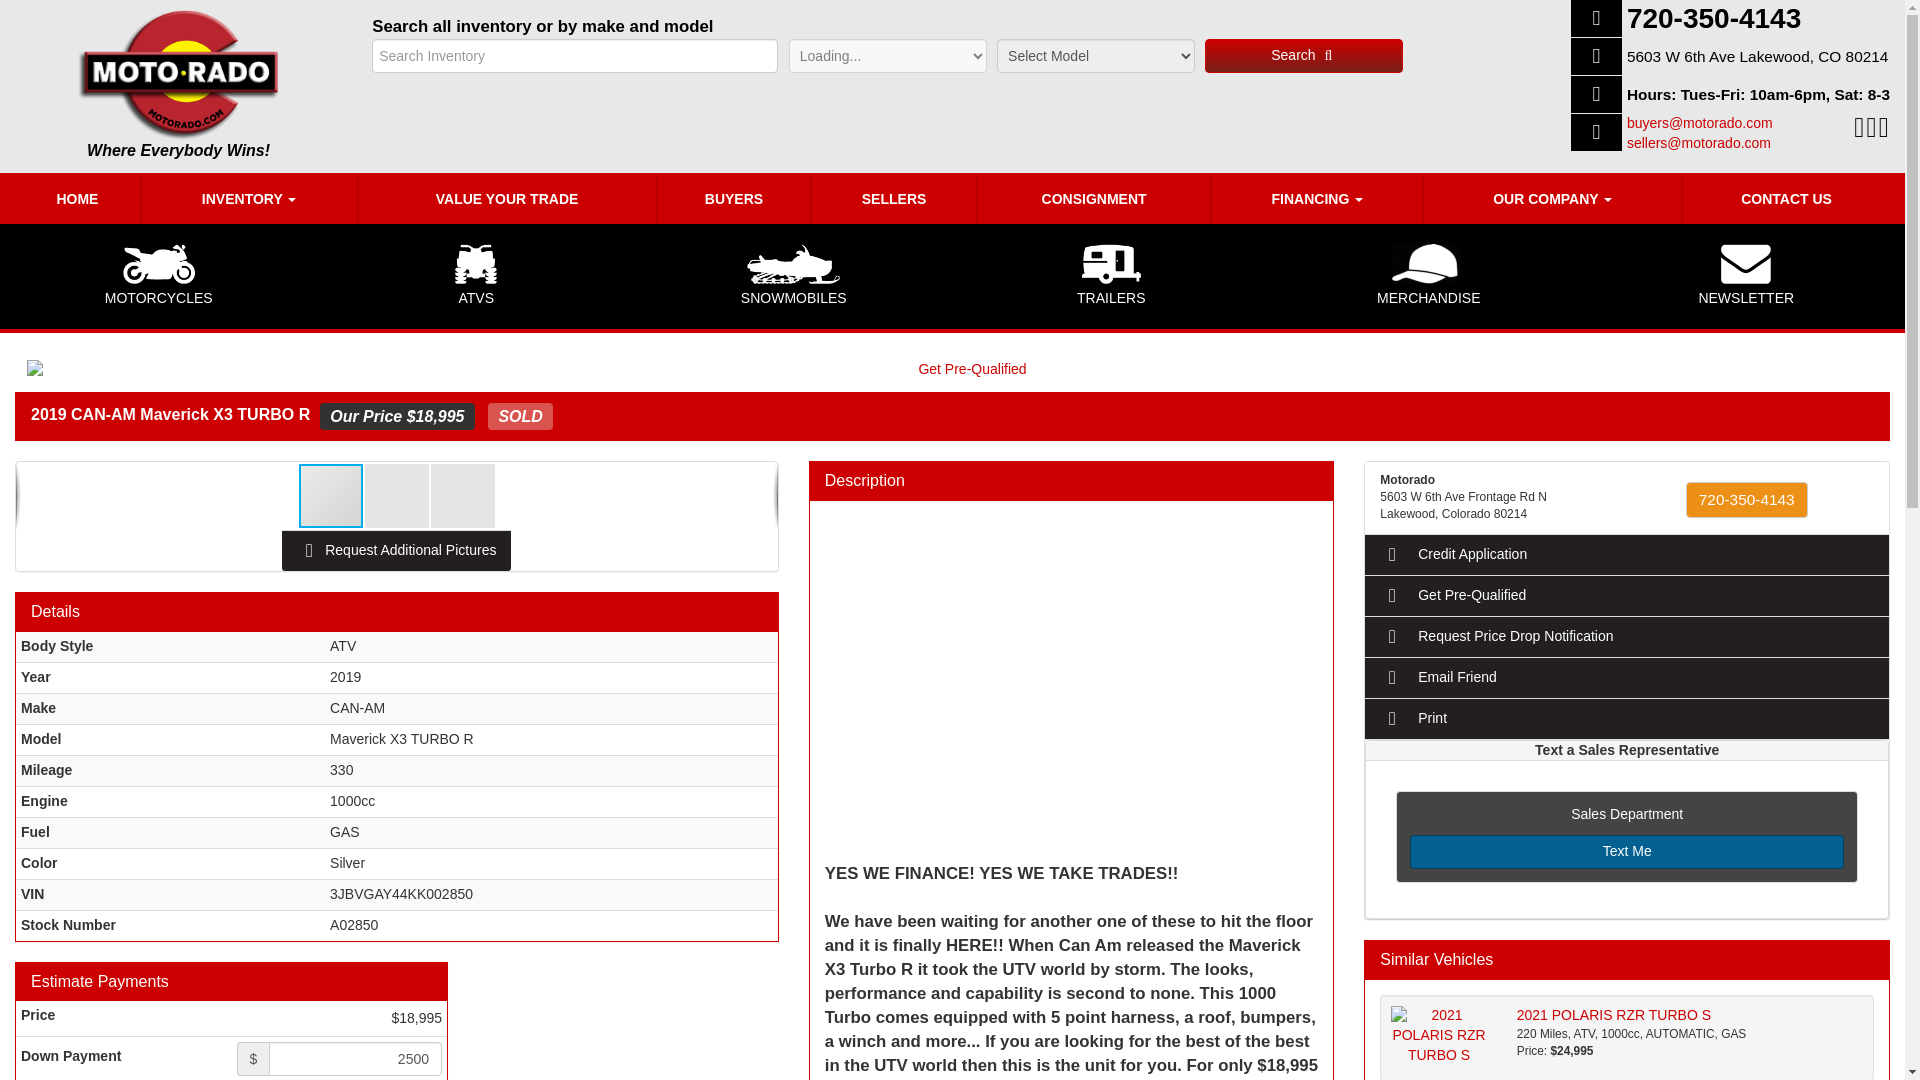  What do you see at coordinates (894, 198) in the screenshot?
I see `SELLERS` at bounding box center [894, 198].